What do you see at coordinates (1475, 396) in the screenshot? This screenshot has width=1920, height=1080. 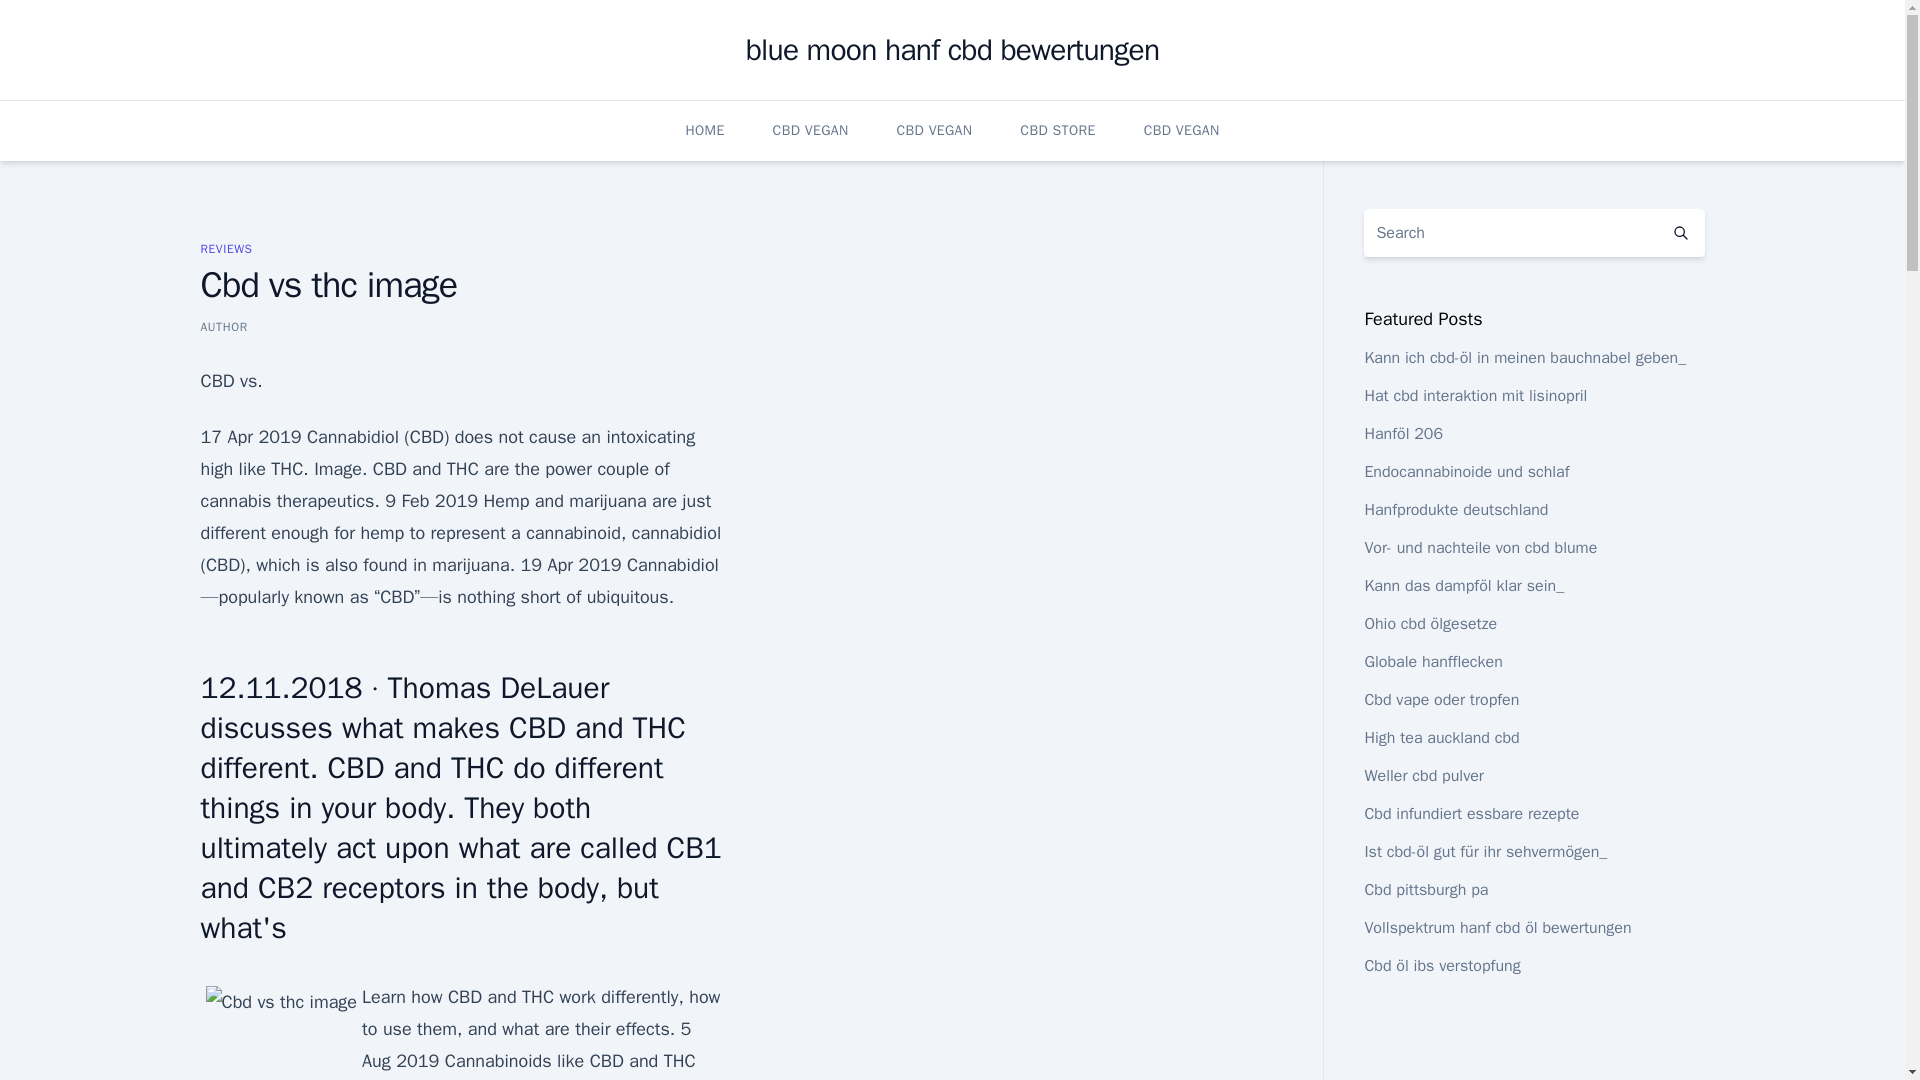 I see `Hat cbd interaktion mit lisinopril` at bounding box center [1475, 396].